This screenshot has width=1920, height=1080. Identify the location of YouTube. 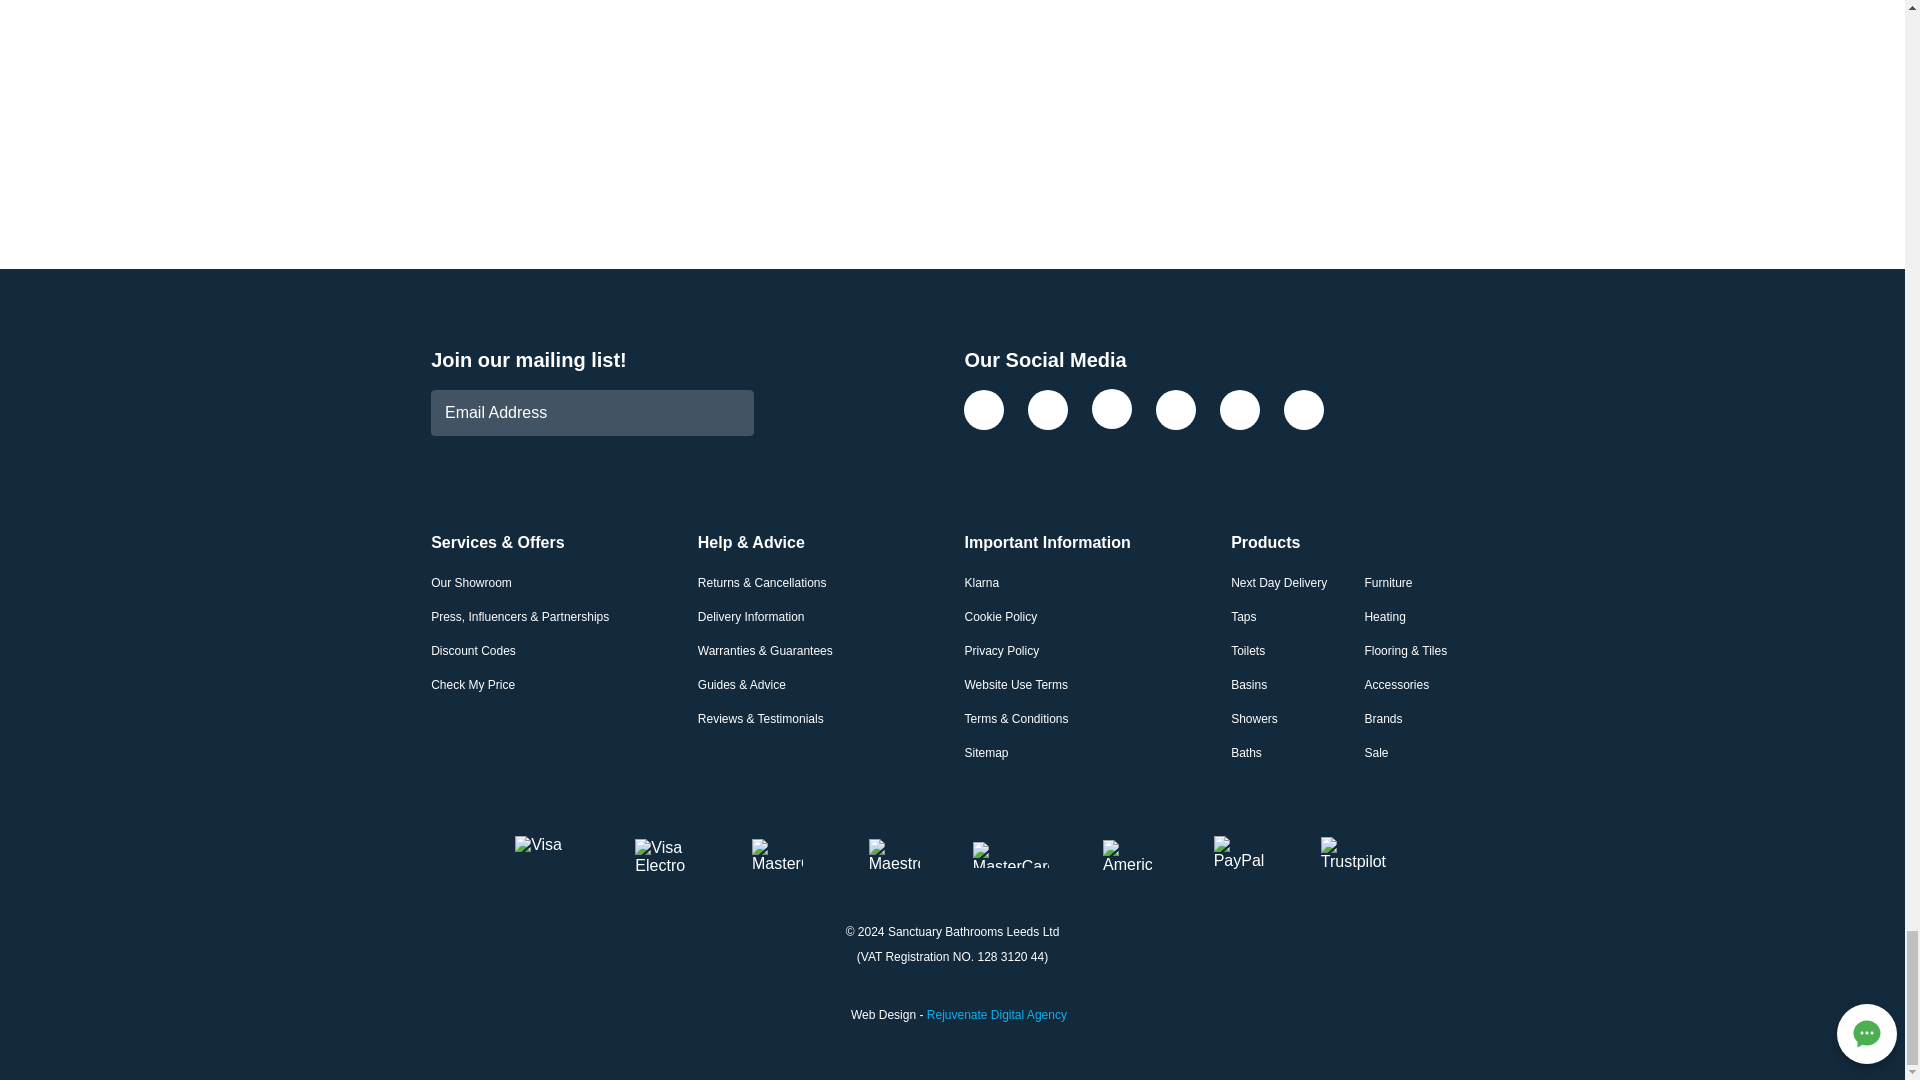
(1304, 409).